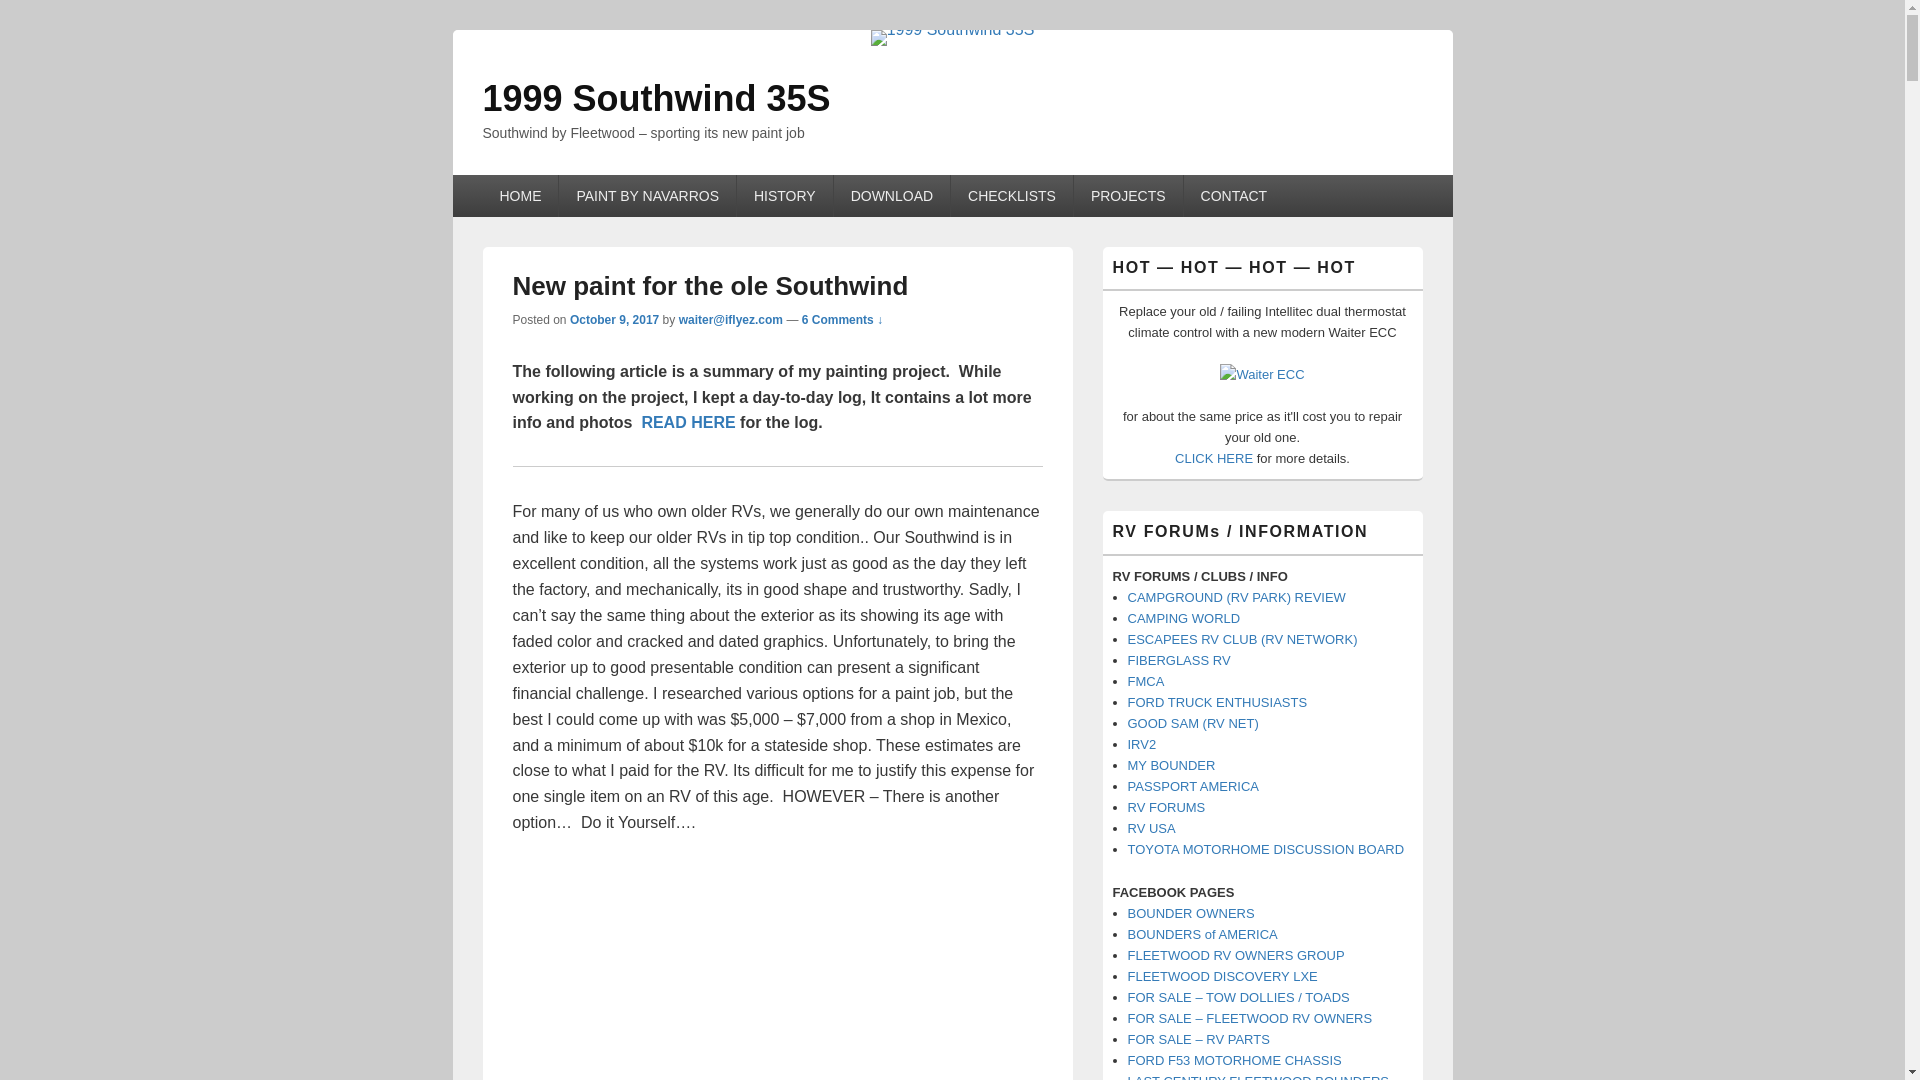  Describe the element at coordinates (1243, 640) in the screenshot. I see `ESCAPEES RV CLUB (RV NETWORK)` at that location.